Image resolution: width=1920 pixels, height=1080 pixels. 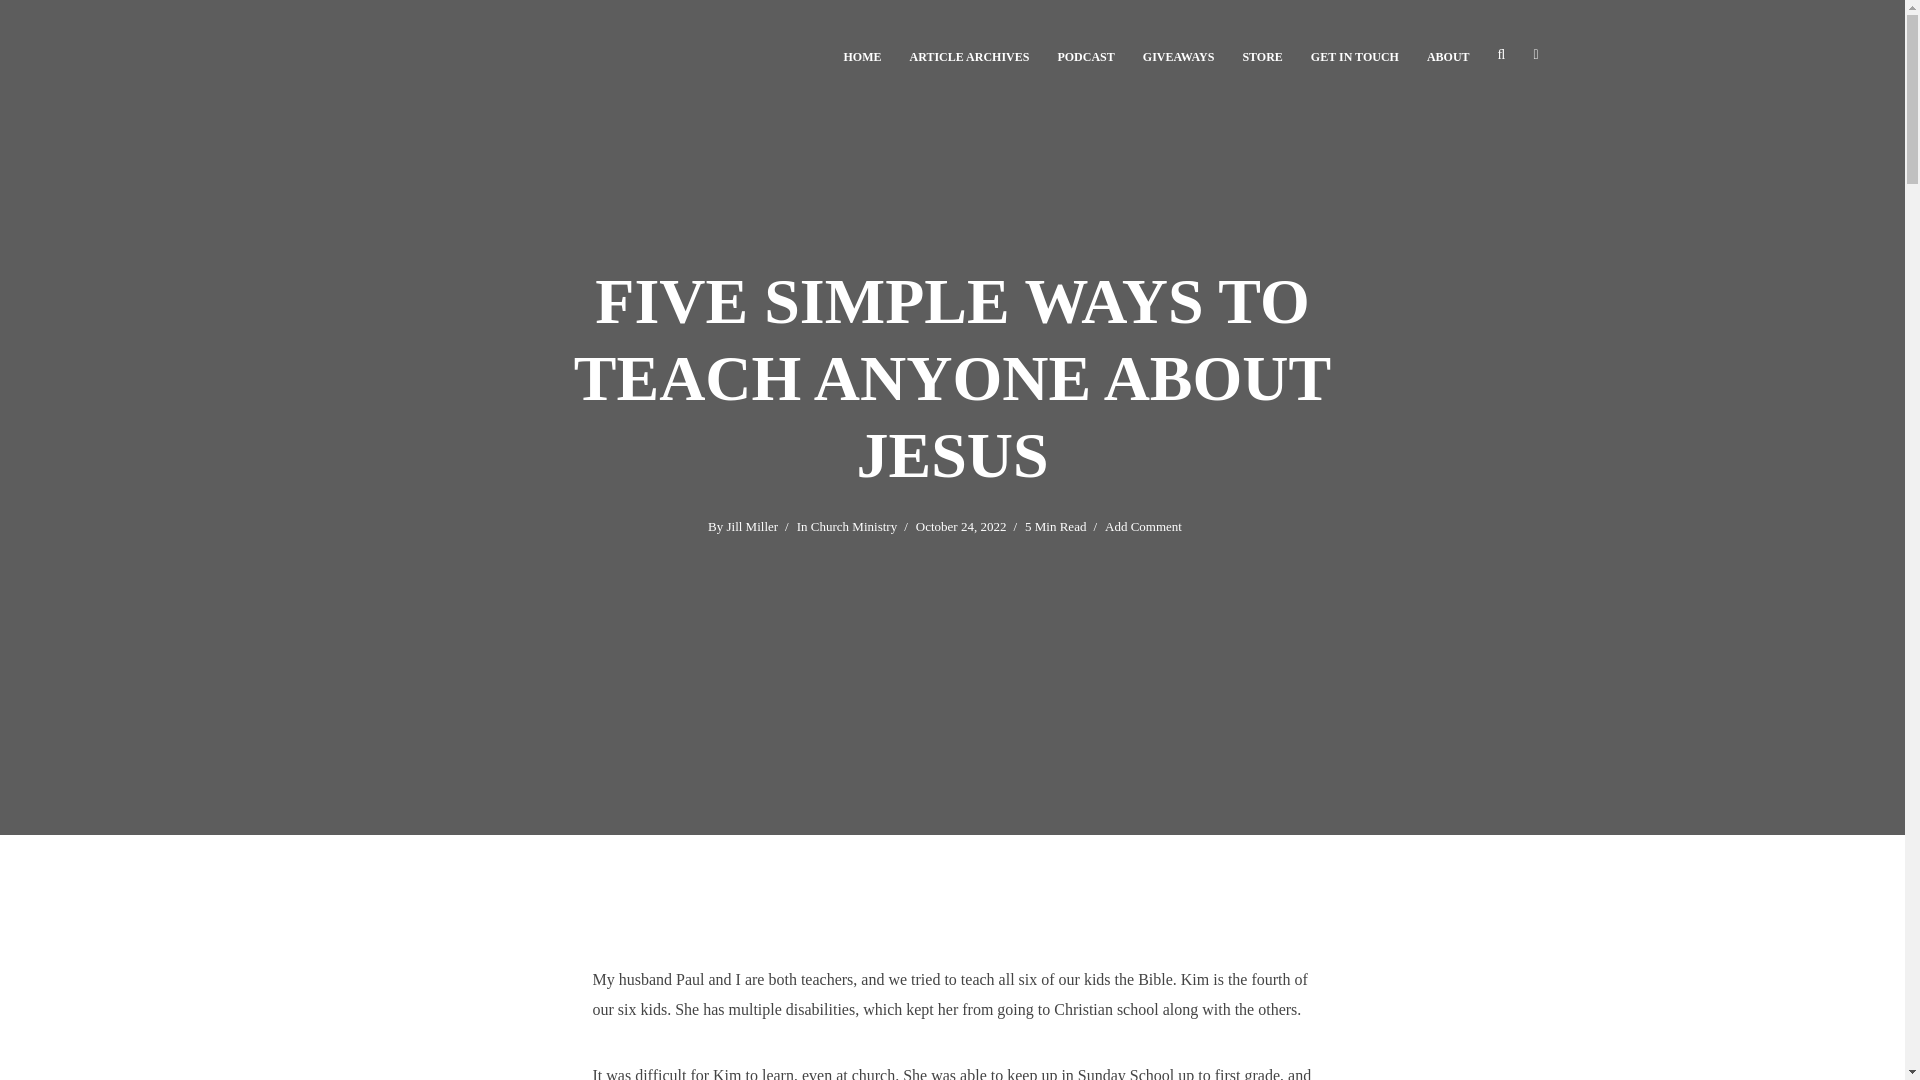 I want to click on GIVEAWAYS, so click(x=1178, y=54).